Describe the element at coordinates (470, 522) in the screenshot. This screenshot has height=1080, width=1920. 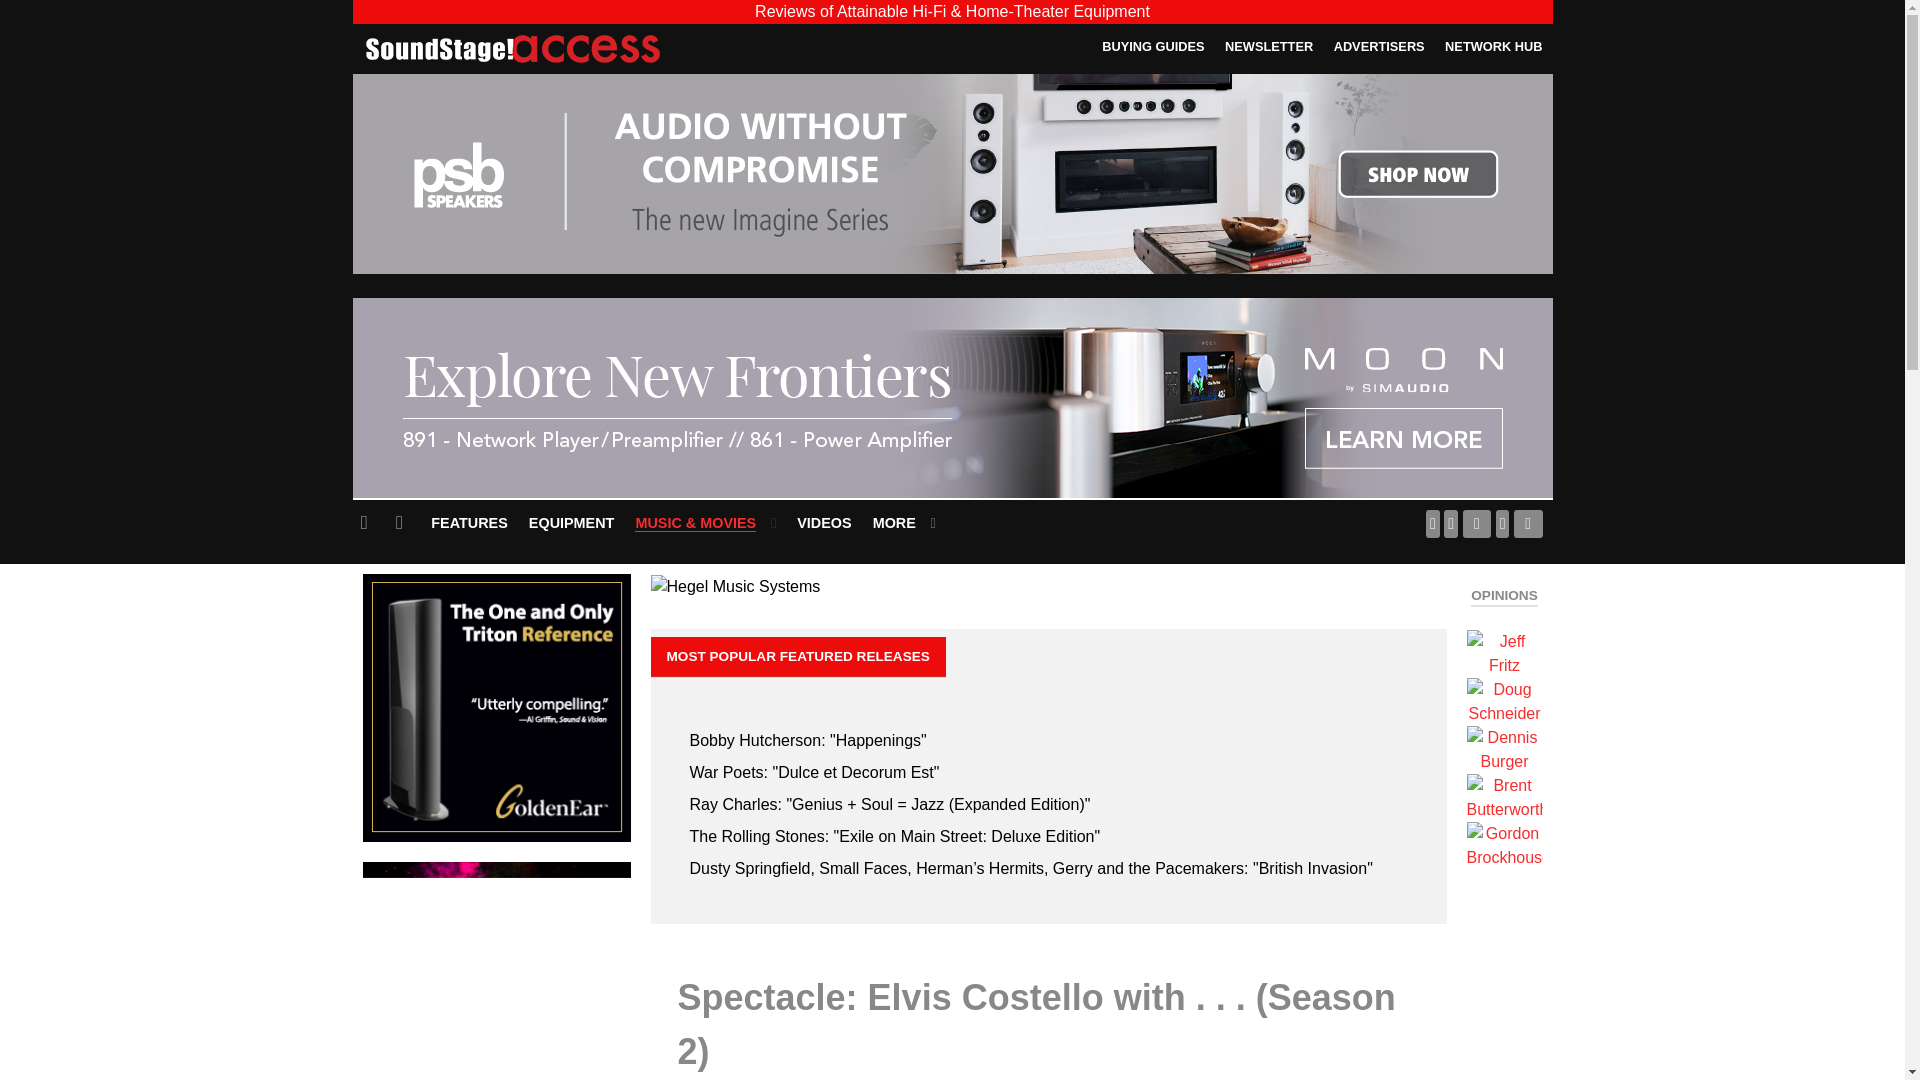
I see `FEATURES` at that location.